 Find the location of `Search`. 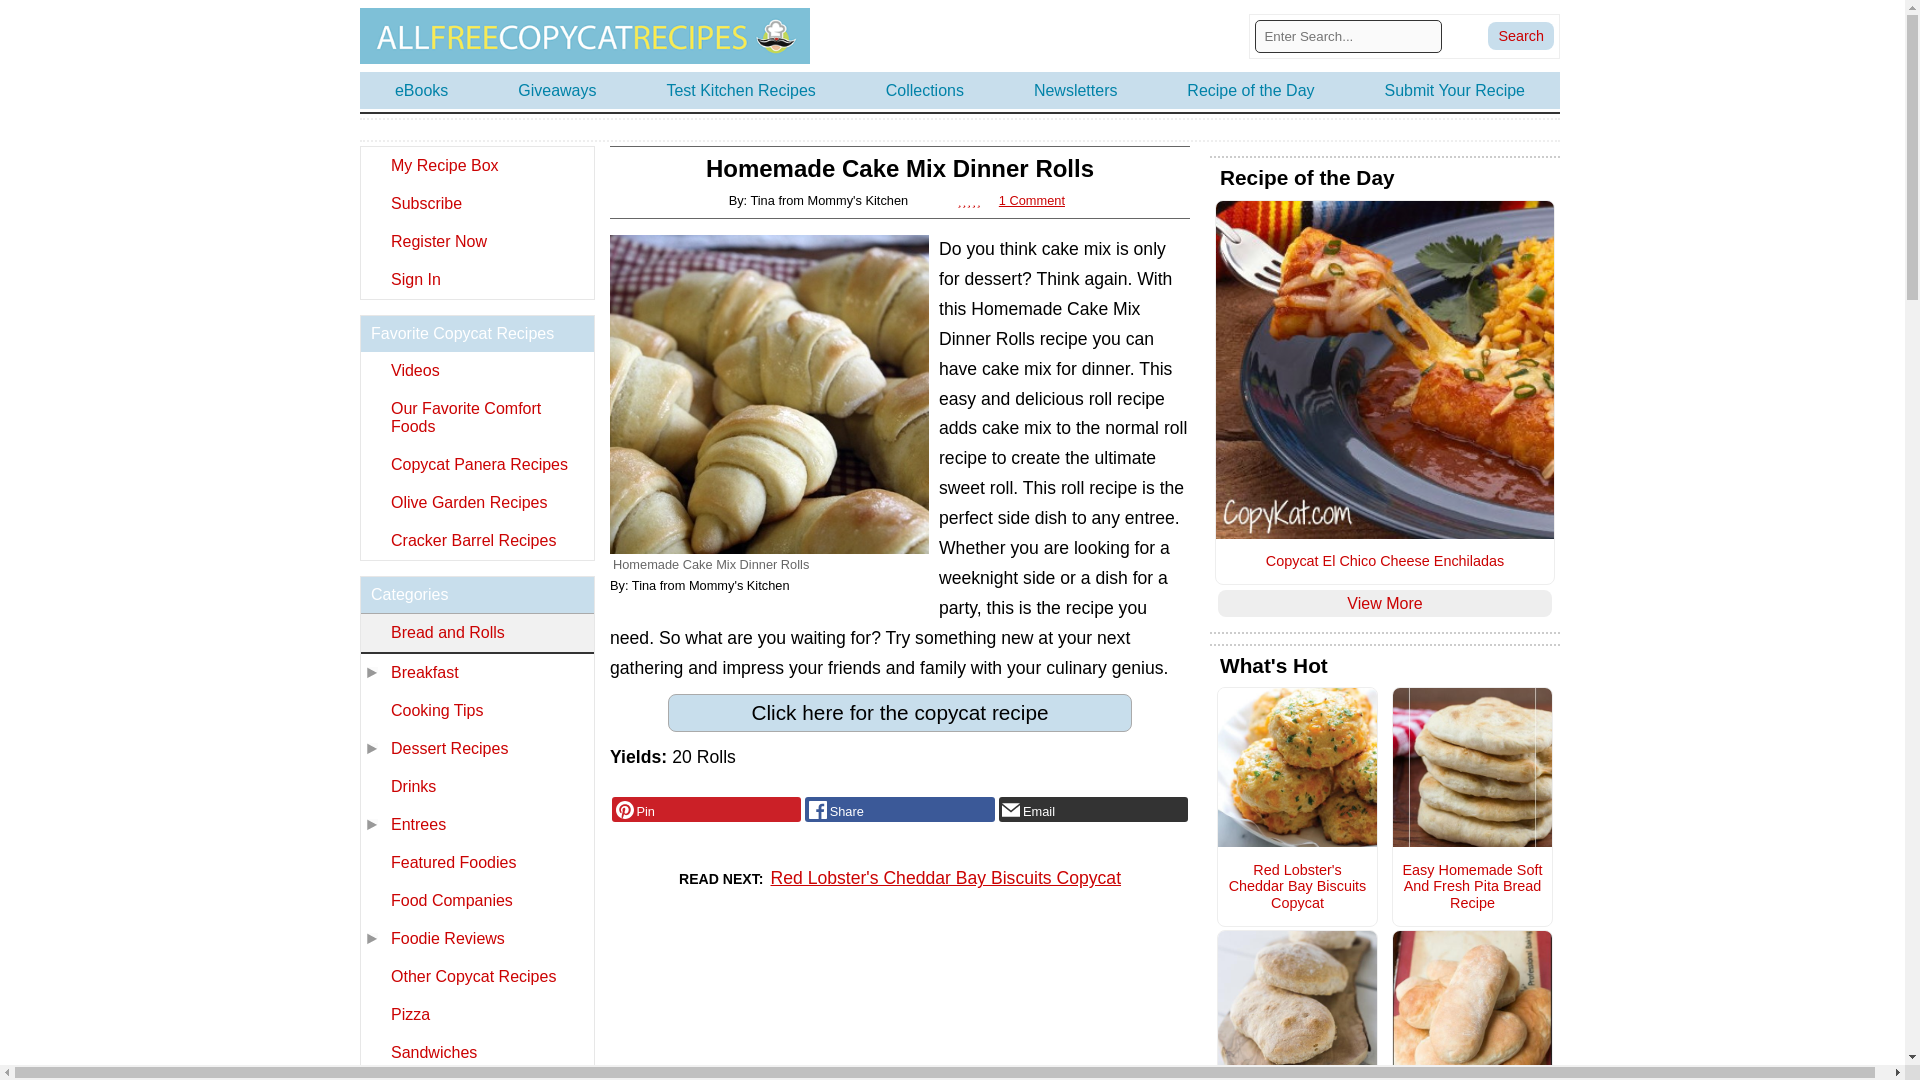

Search is located at coordinates (1520, 35).